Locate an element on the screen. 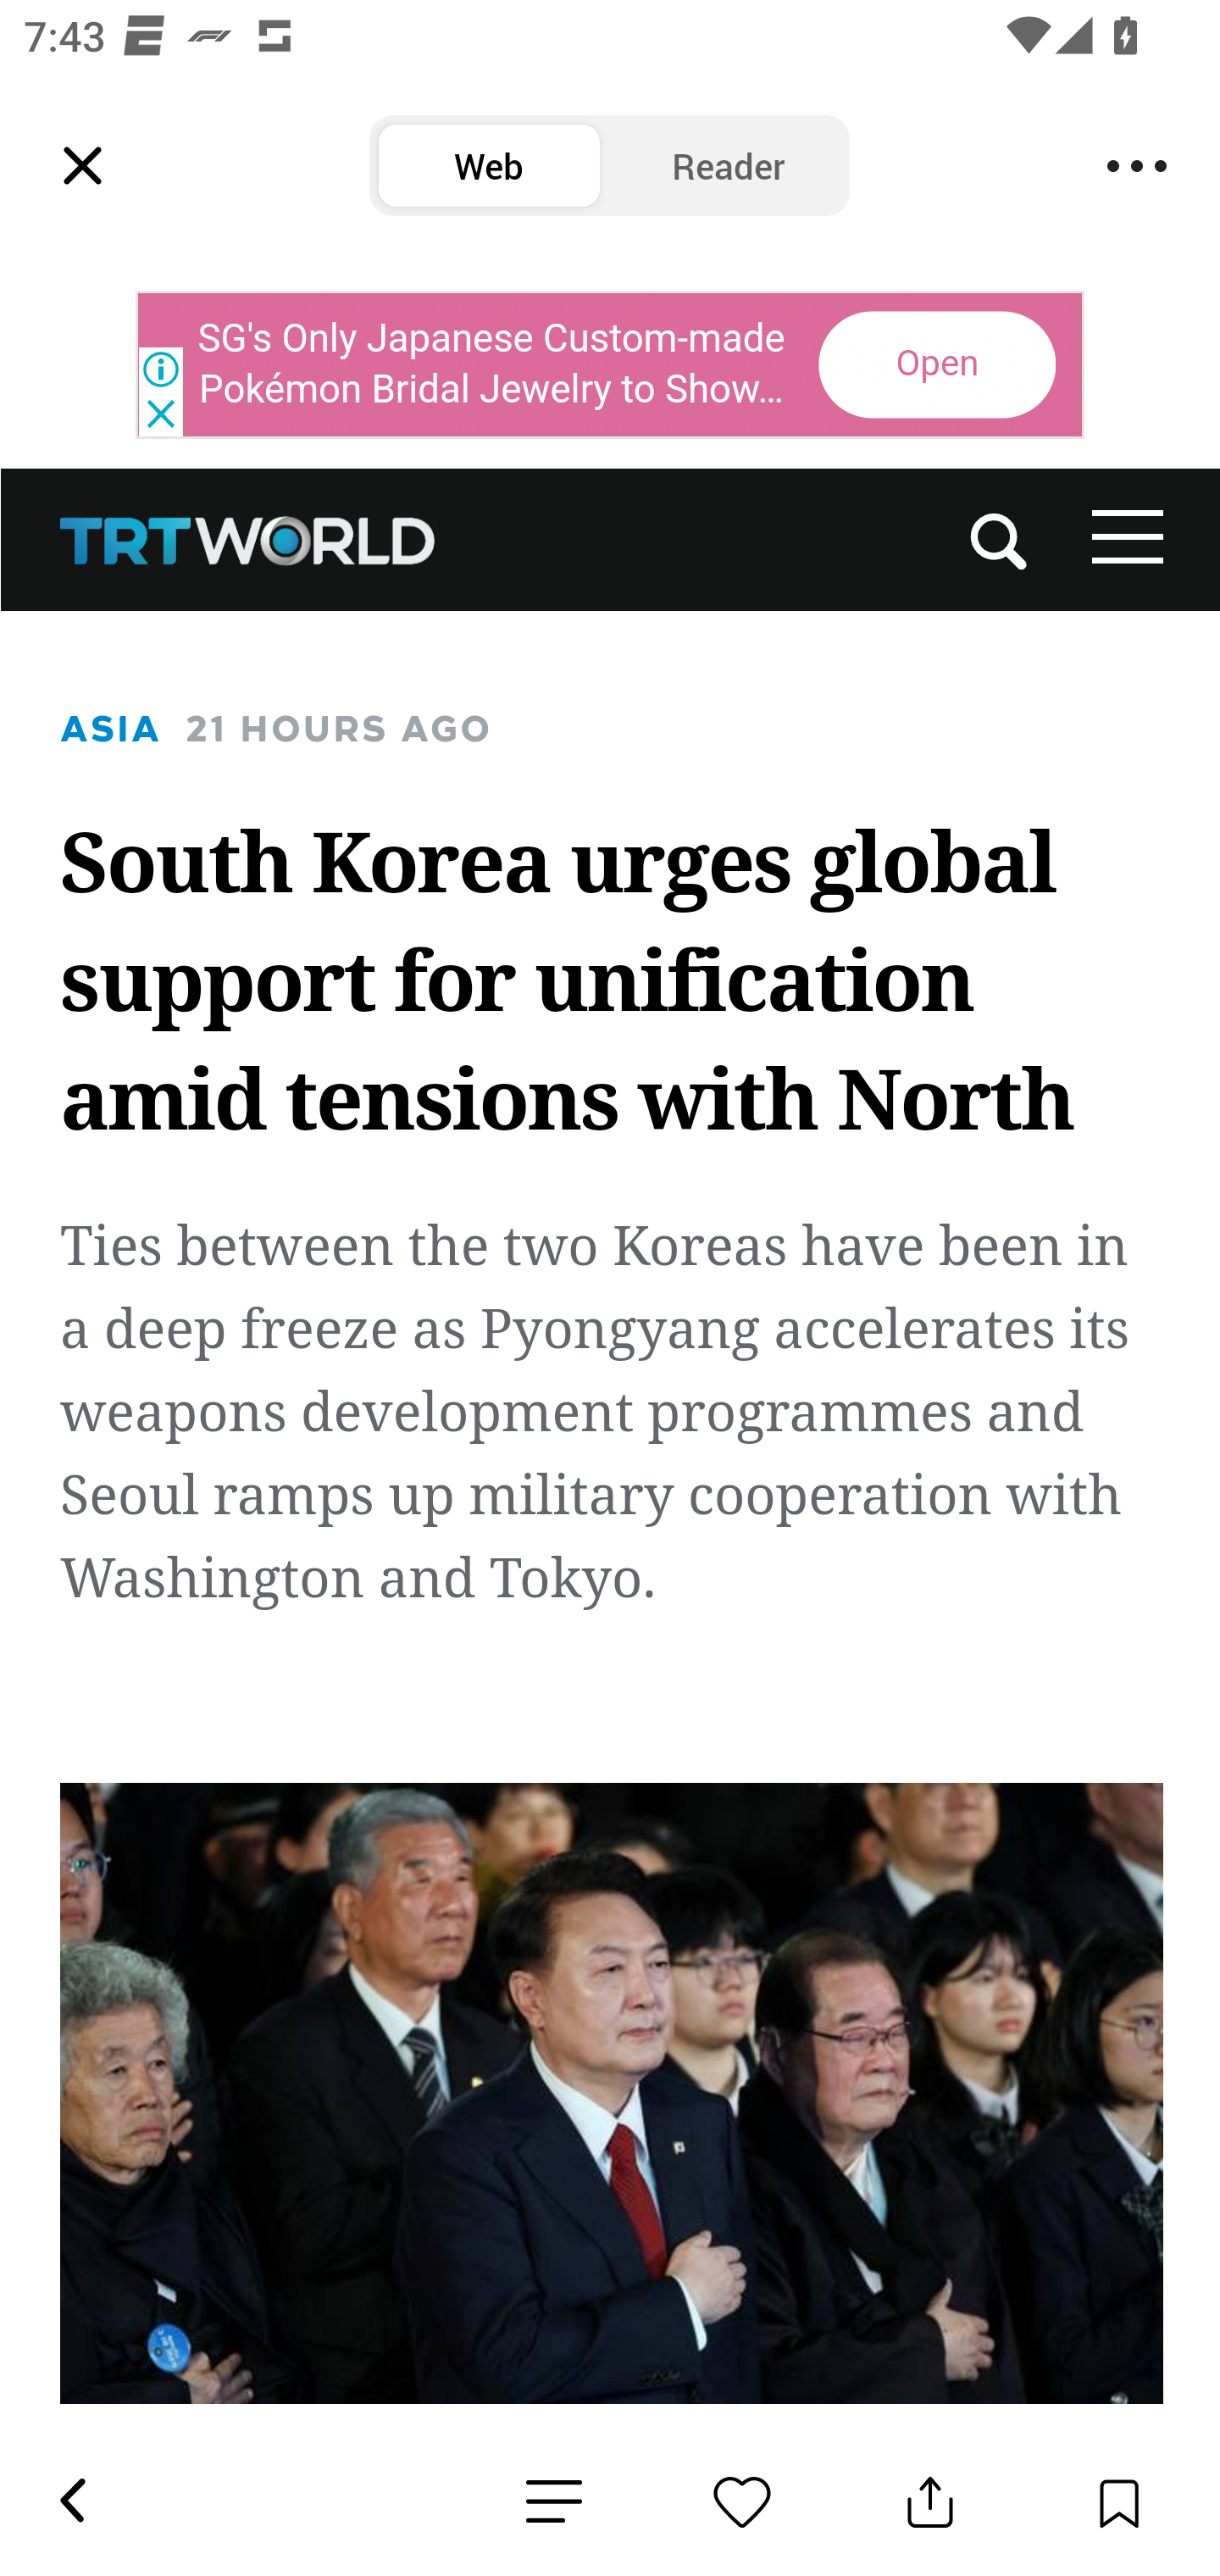 This screenshot has width=1220, height=2576. Share Button is located at coordinates (930, 2501).